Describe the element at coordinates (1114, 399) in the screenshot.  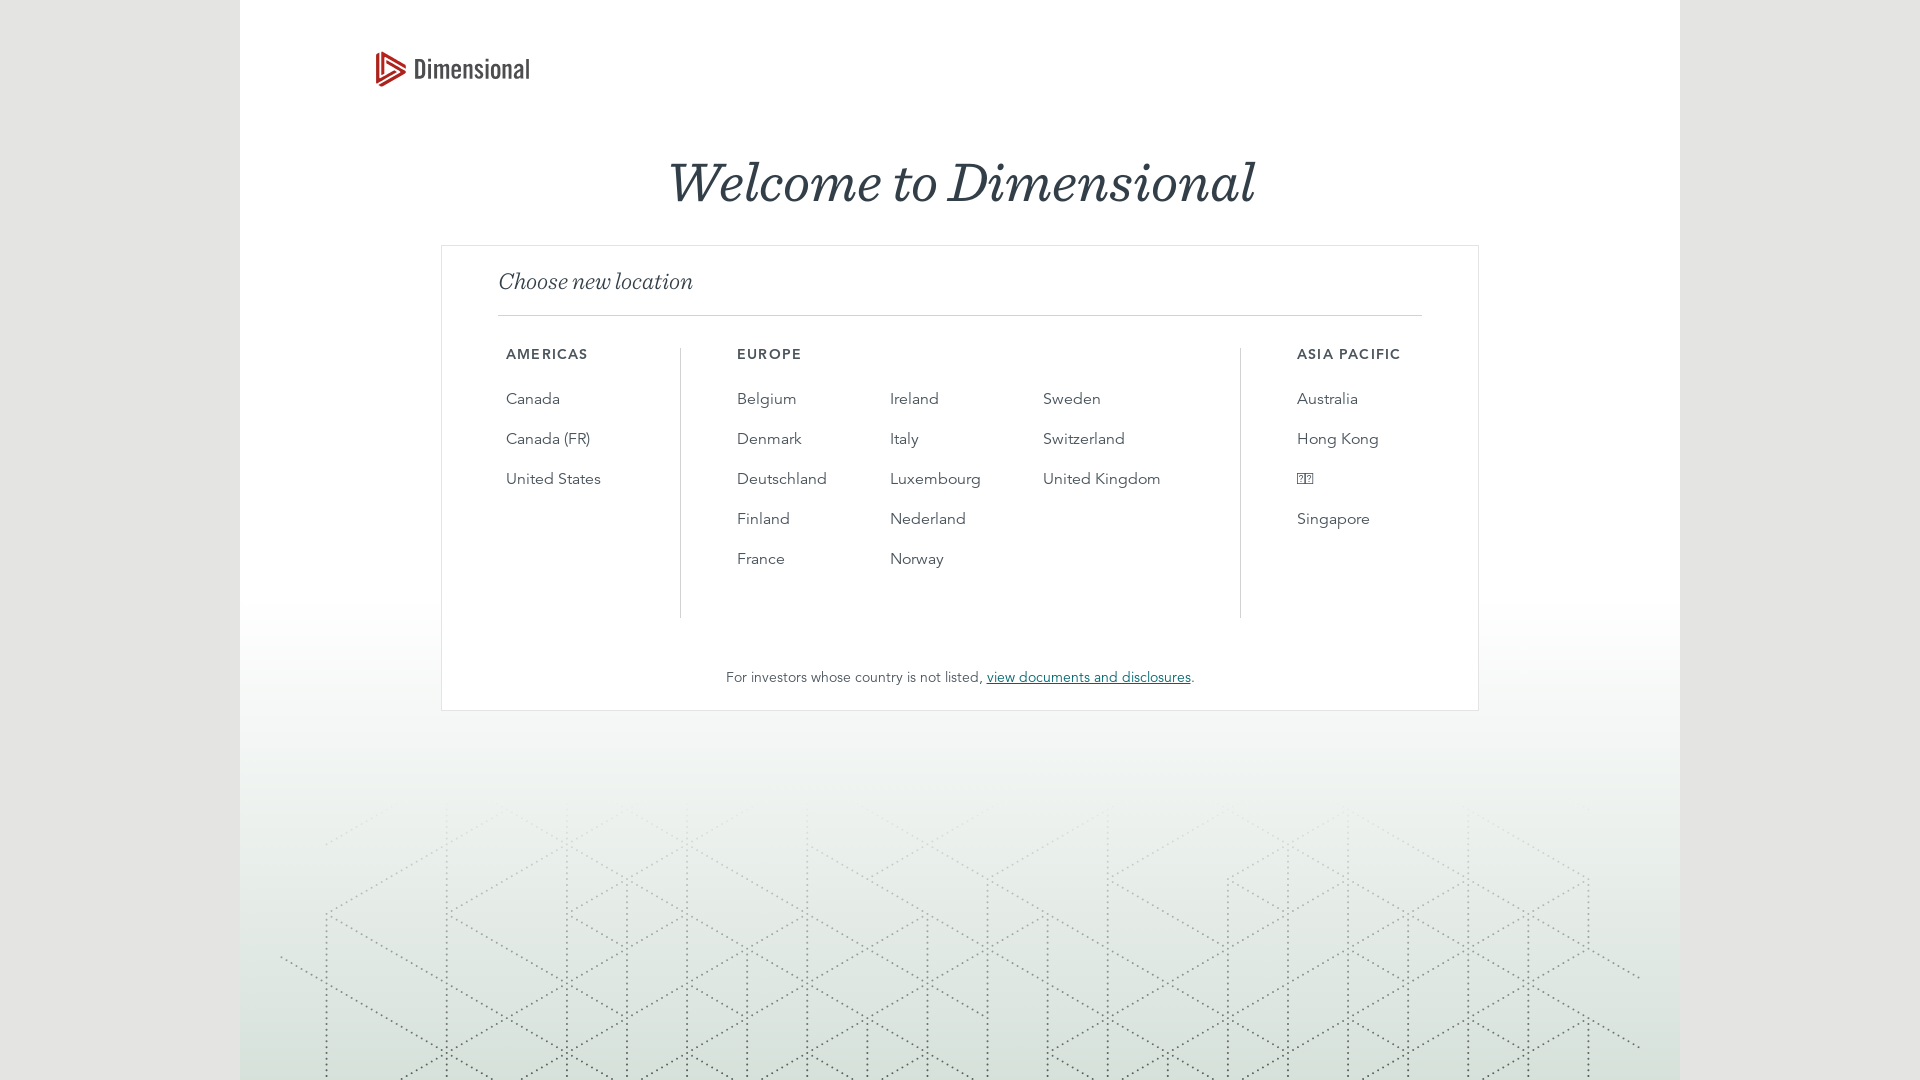
I see `Sweden` at that location.